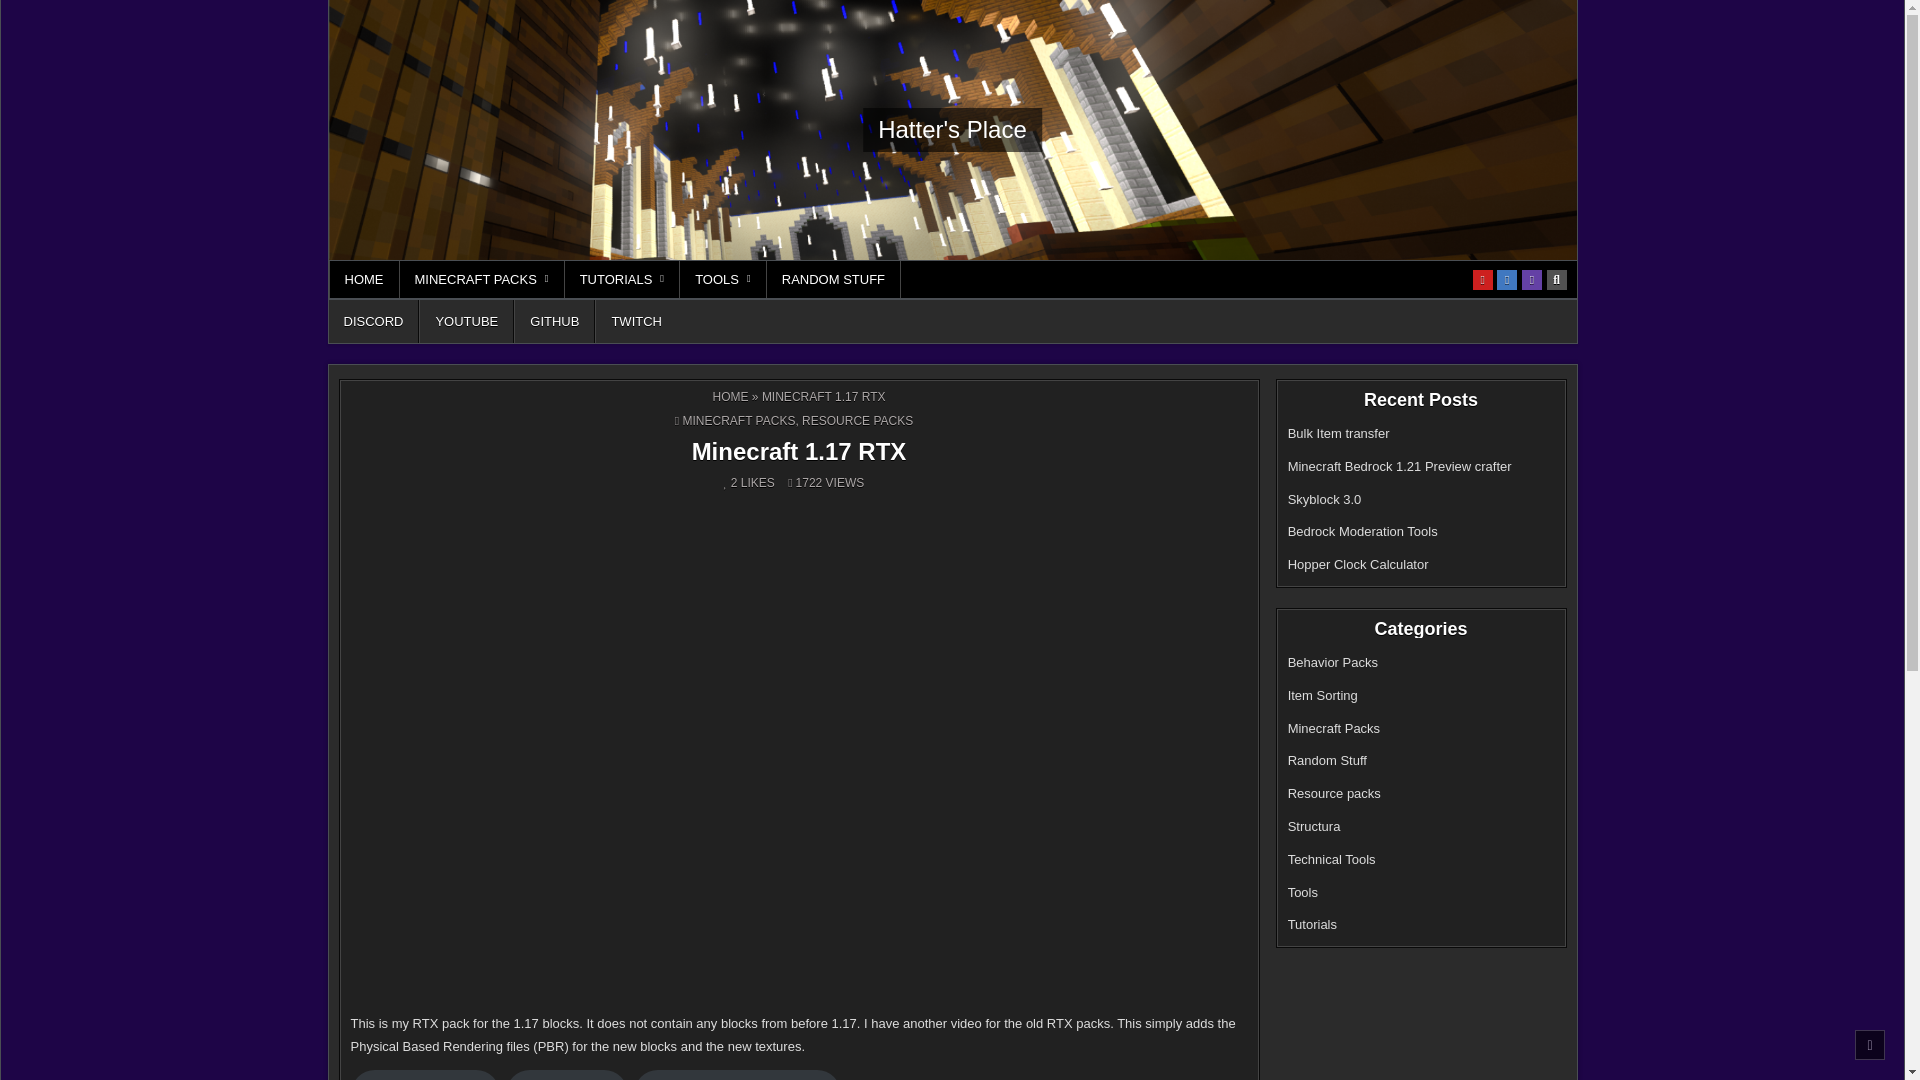 The image size is (1920, 1080). I want to click on YOUTUBE, so click(466, 322).